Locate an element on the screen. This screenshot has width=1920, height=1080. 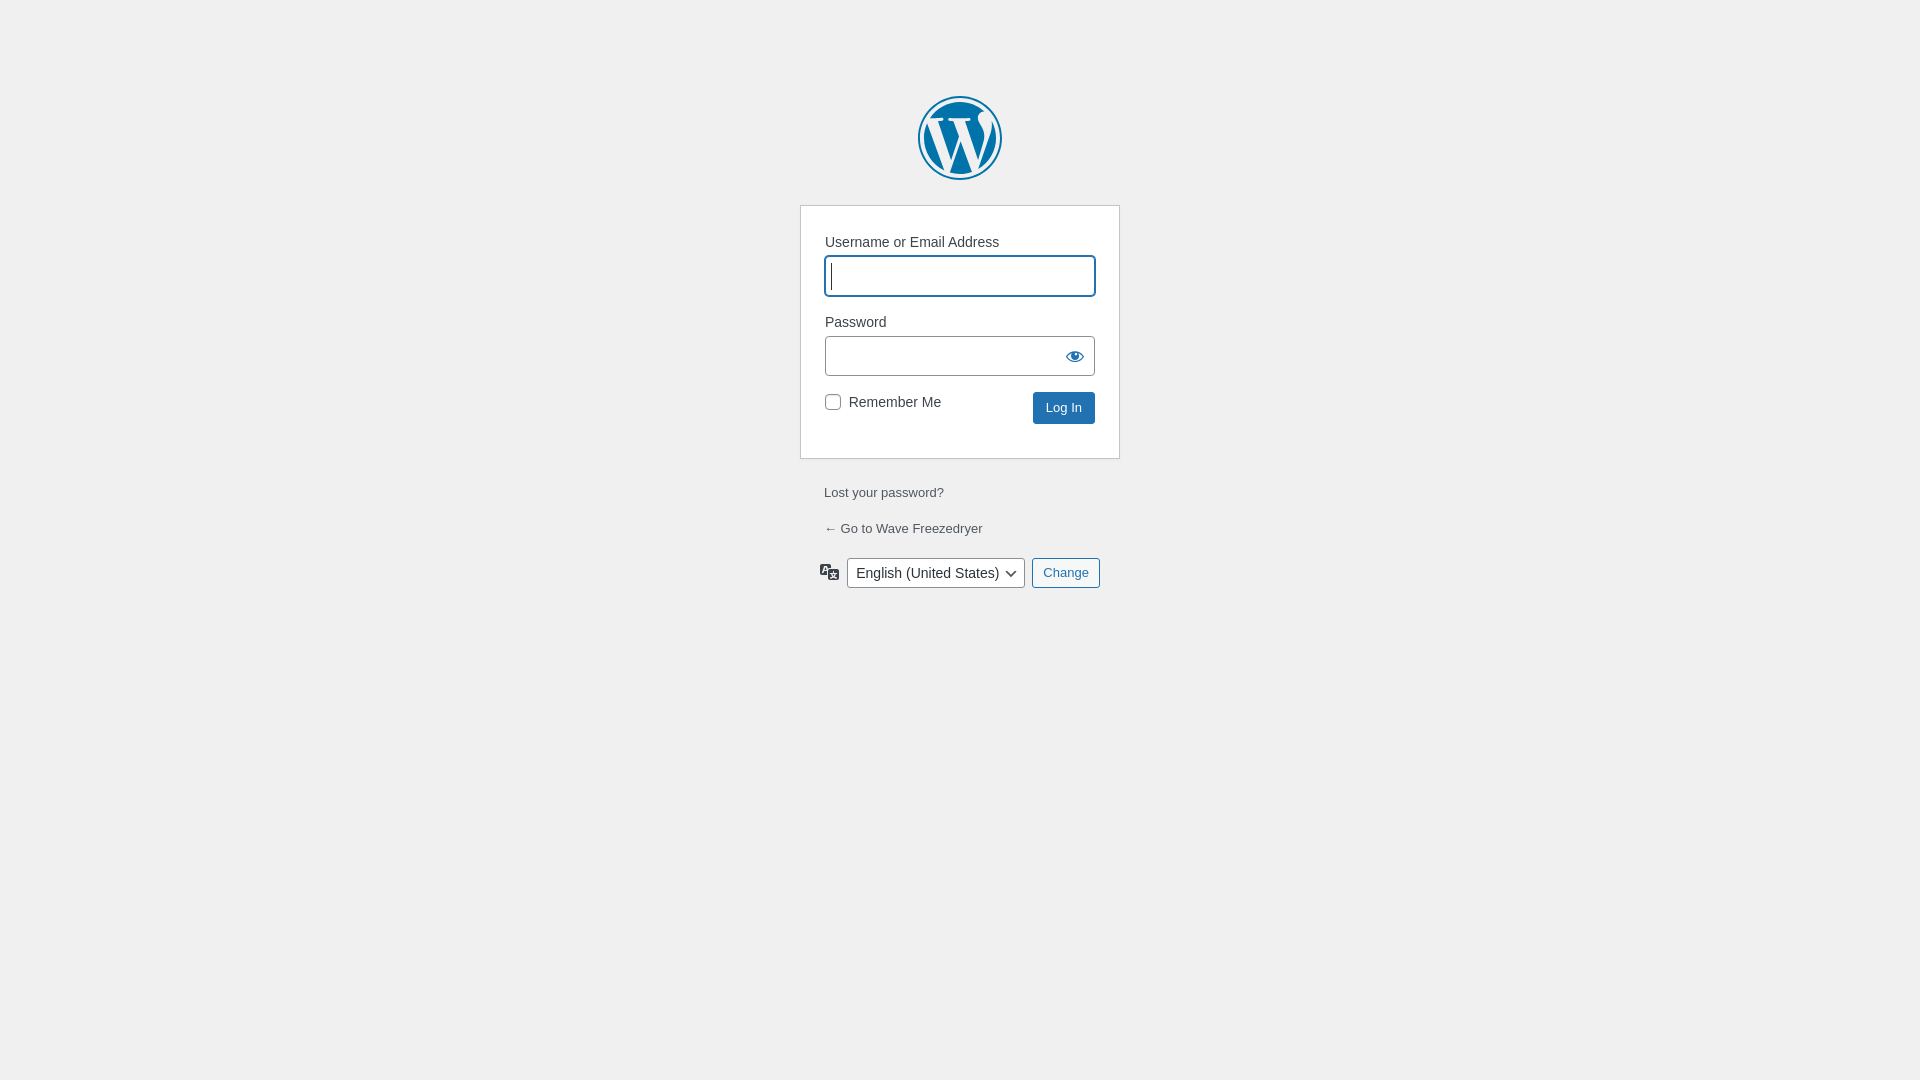
Powered by WordPress is located at coordinates (960, 138).